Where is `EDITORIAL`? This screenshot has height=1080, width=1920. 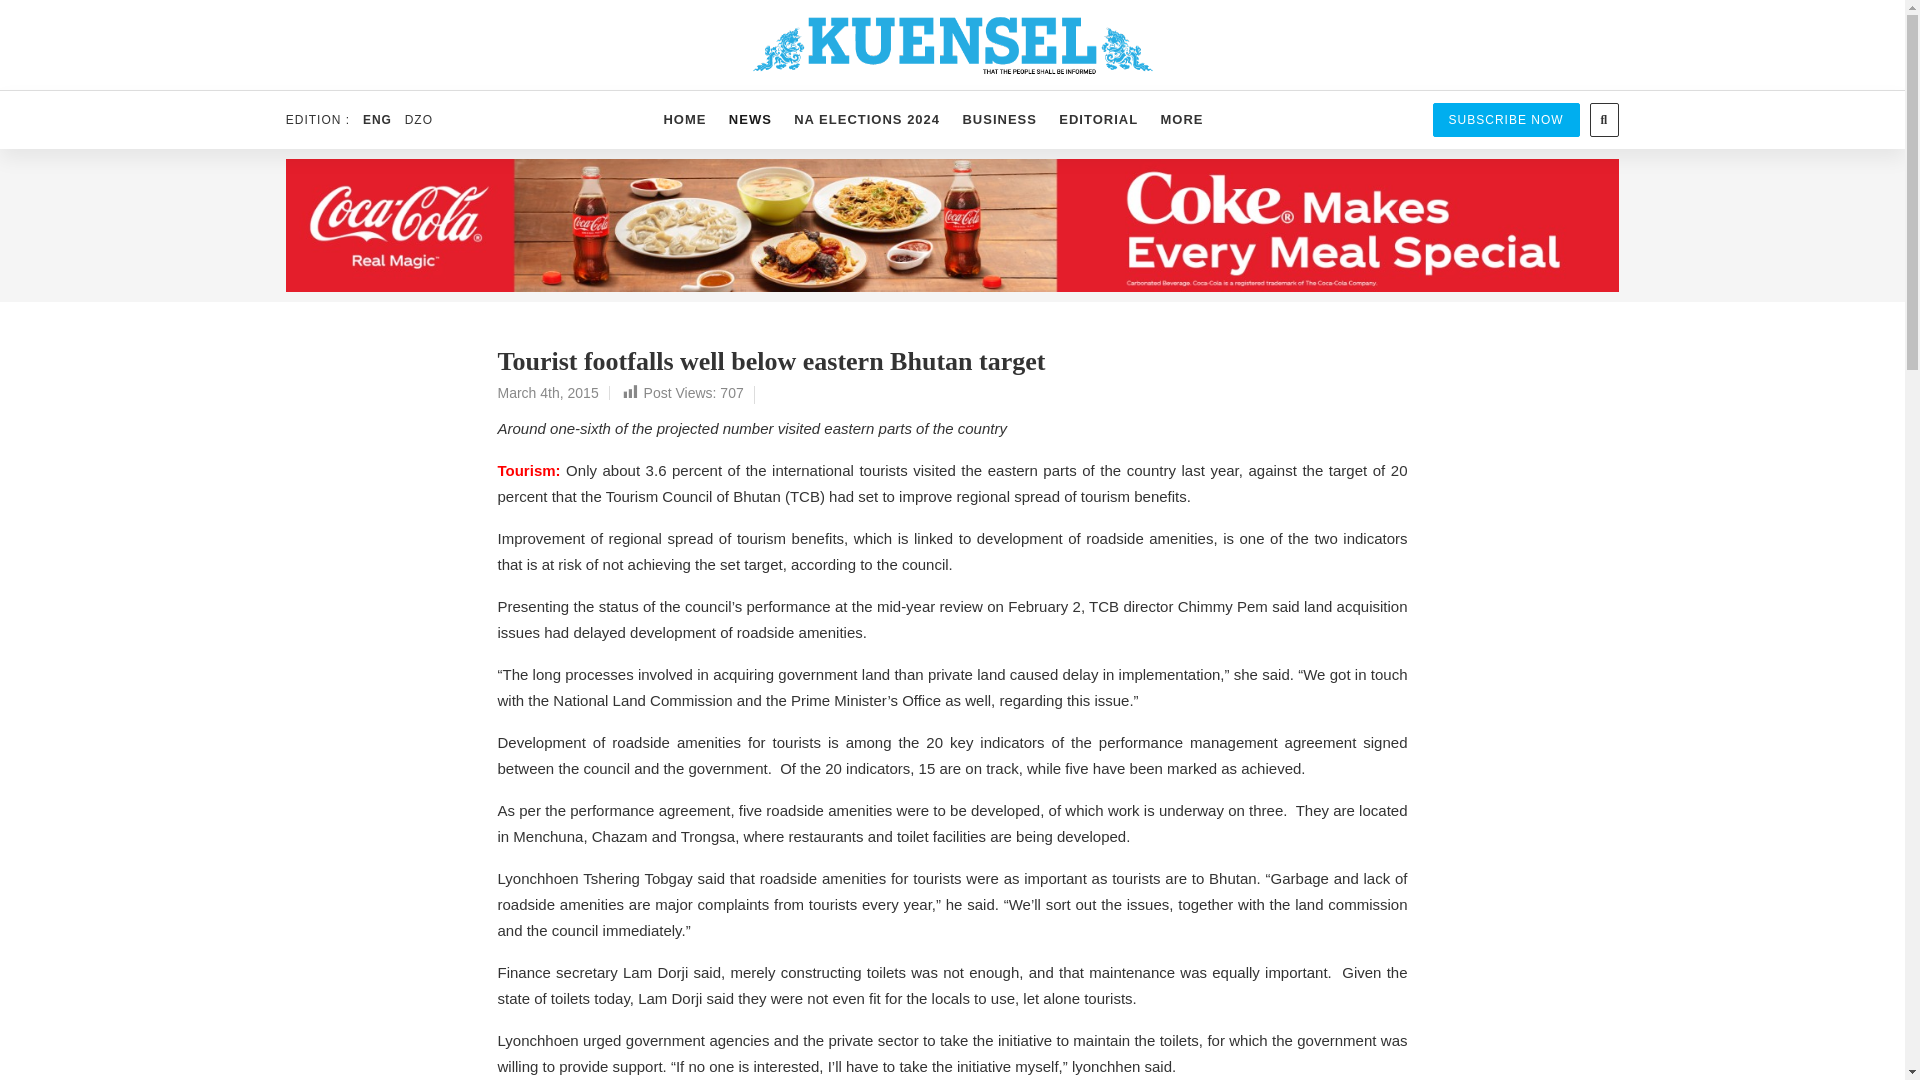
EDITORIAL is located at coordinates (1098, 120).